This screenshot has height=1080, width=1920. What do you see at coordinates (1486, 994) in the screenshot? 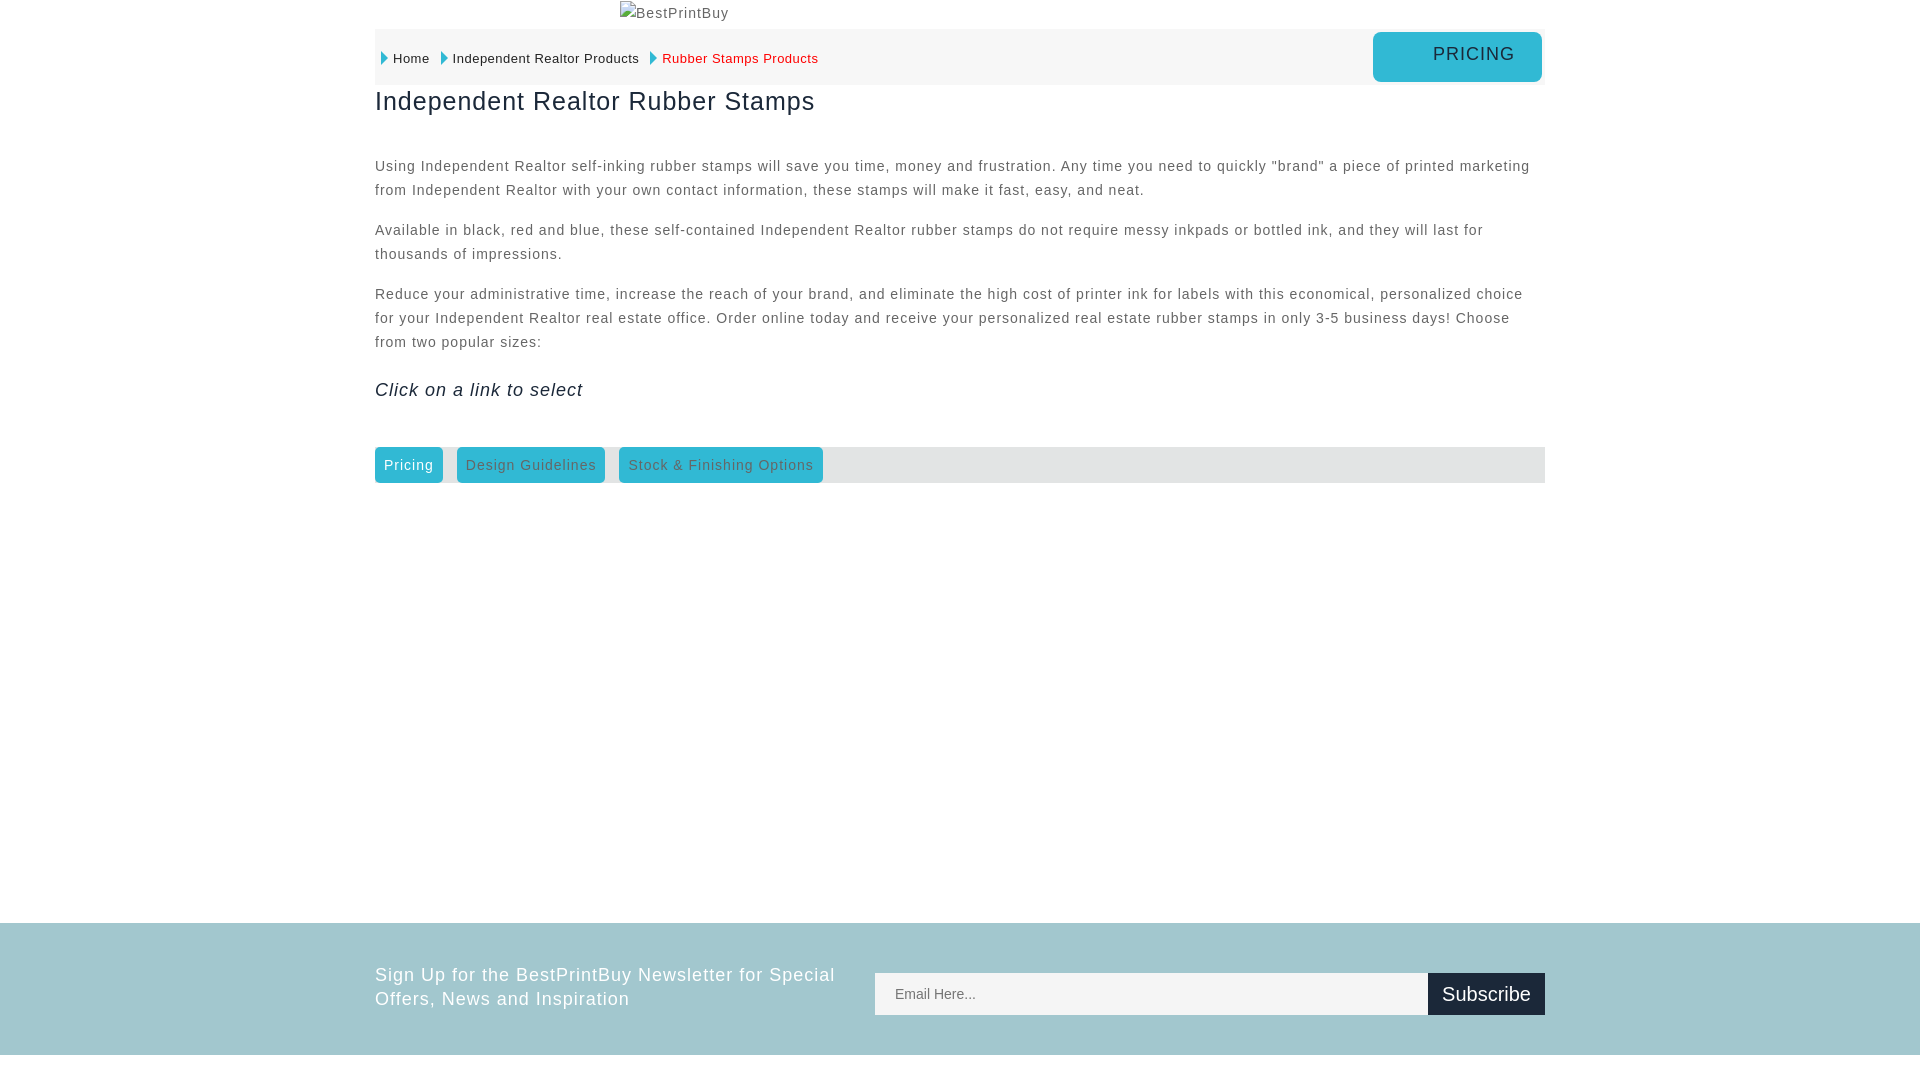
I see `Subscribe` at bounding box center [1486, 994].